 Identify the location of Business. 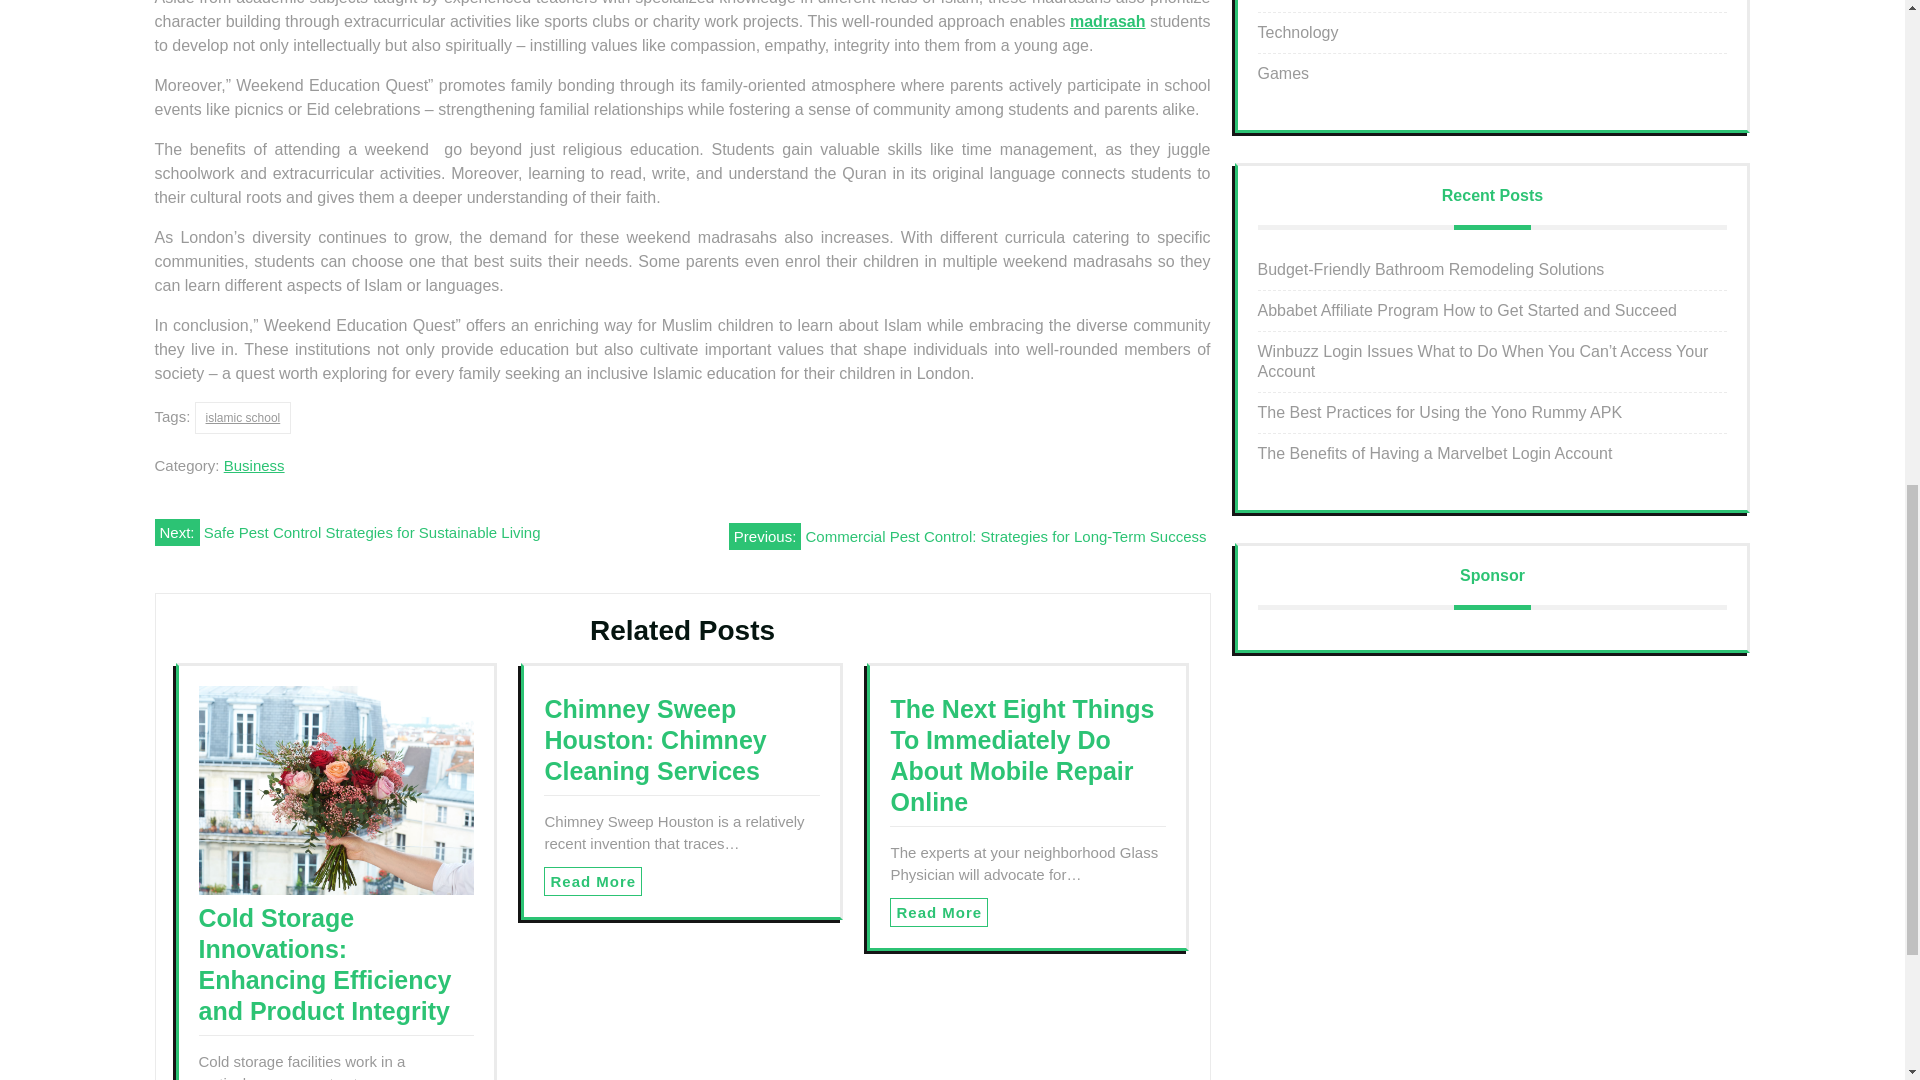
(254, 465).